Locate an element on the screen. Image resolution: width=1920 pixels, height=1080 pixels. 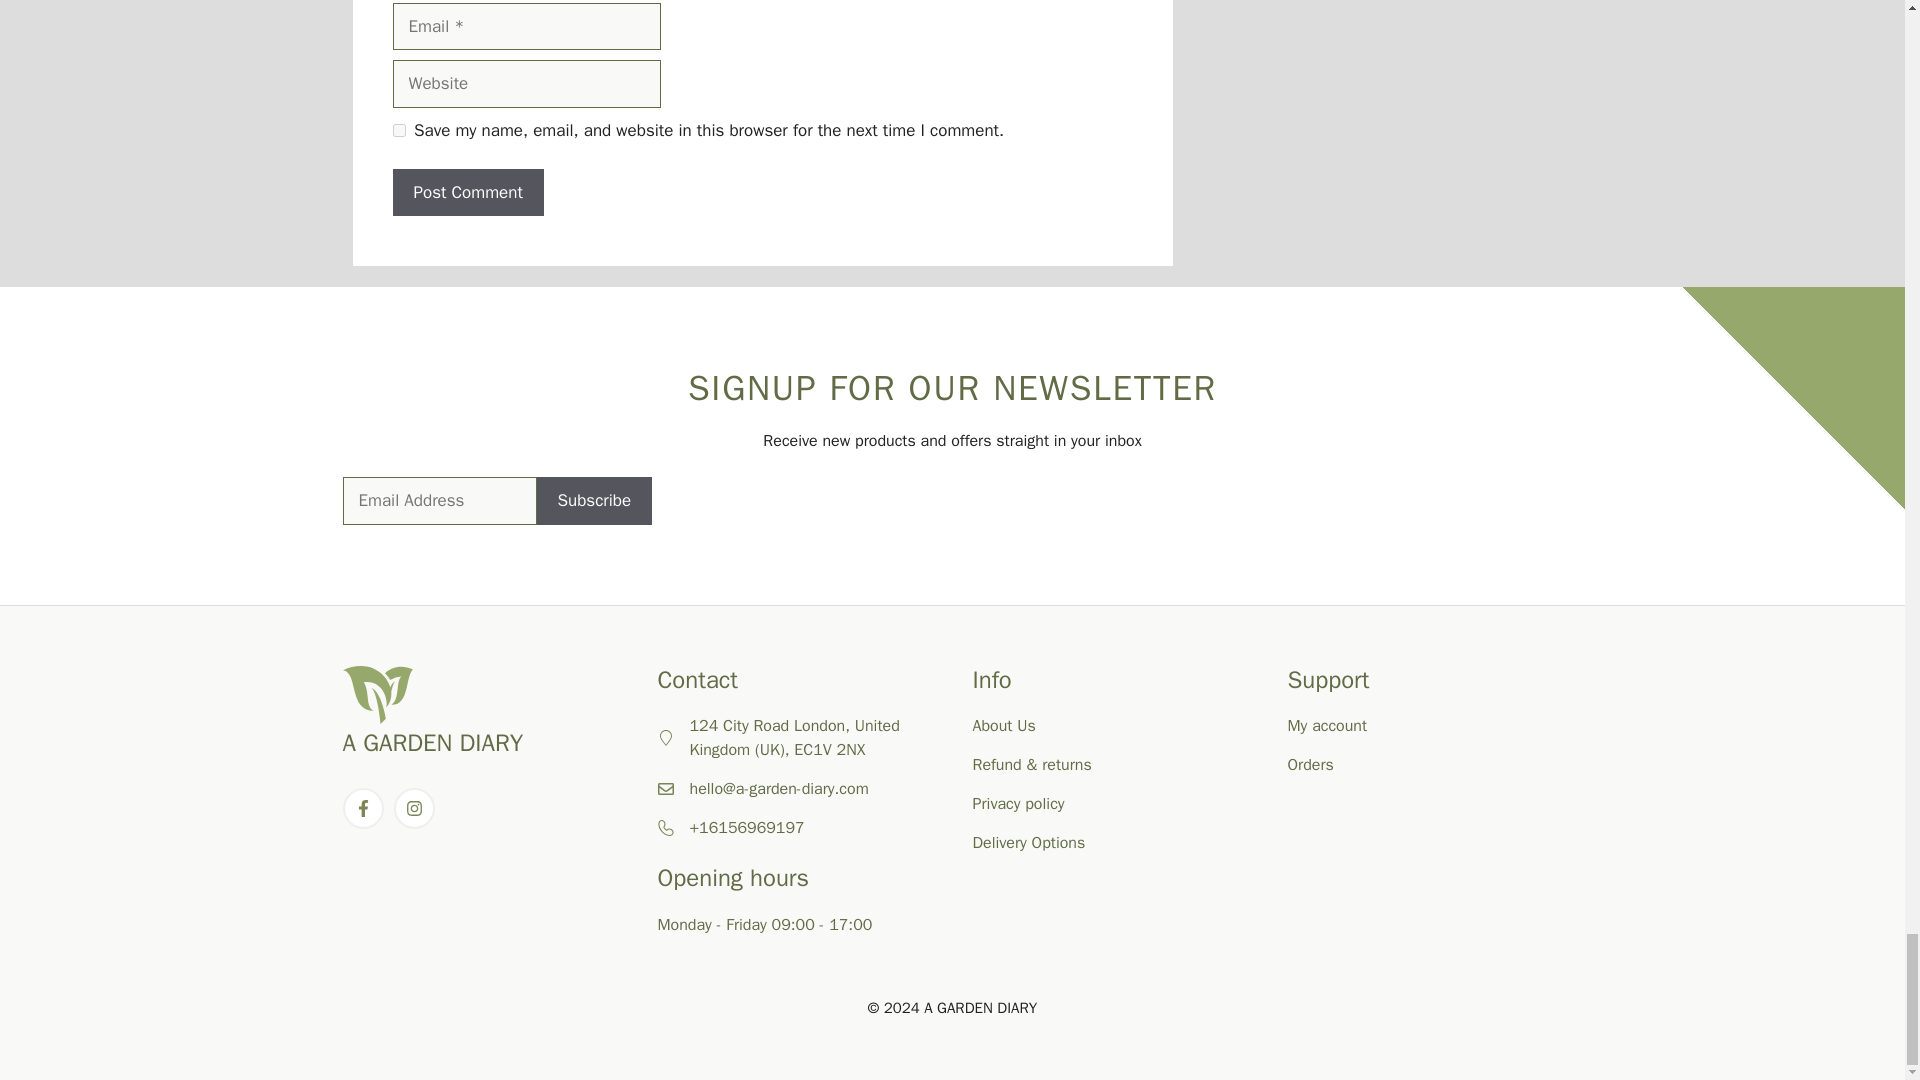
Subscribe is located at coordinates (594, 500).